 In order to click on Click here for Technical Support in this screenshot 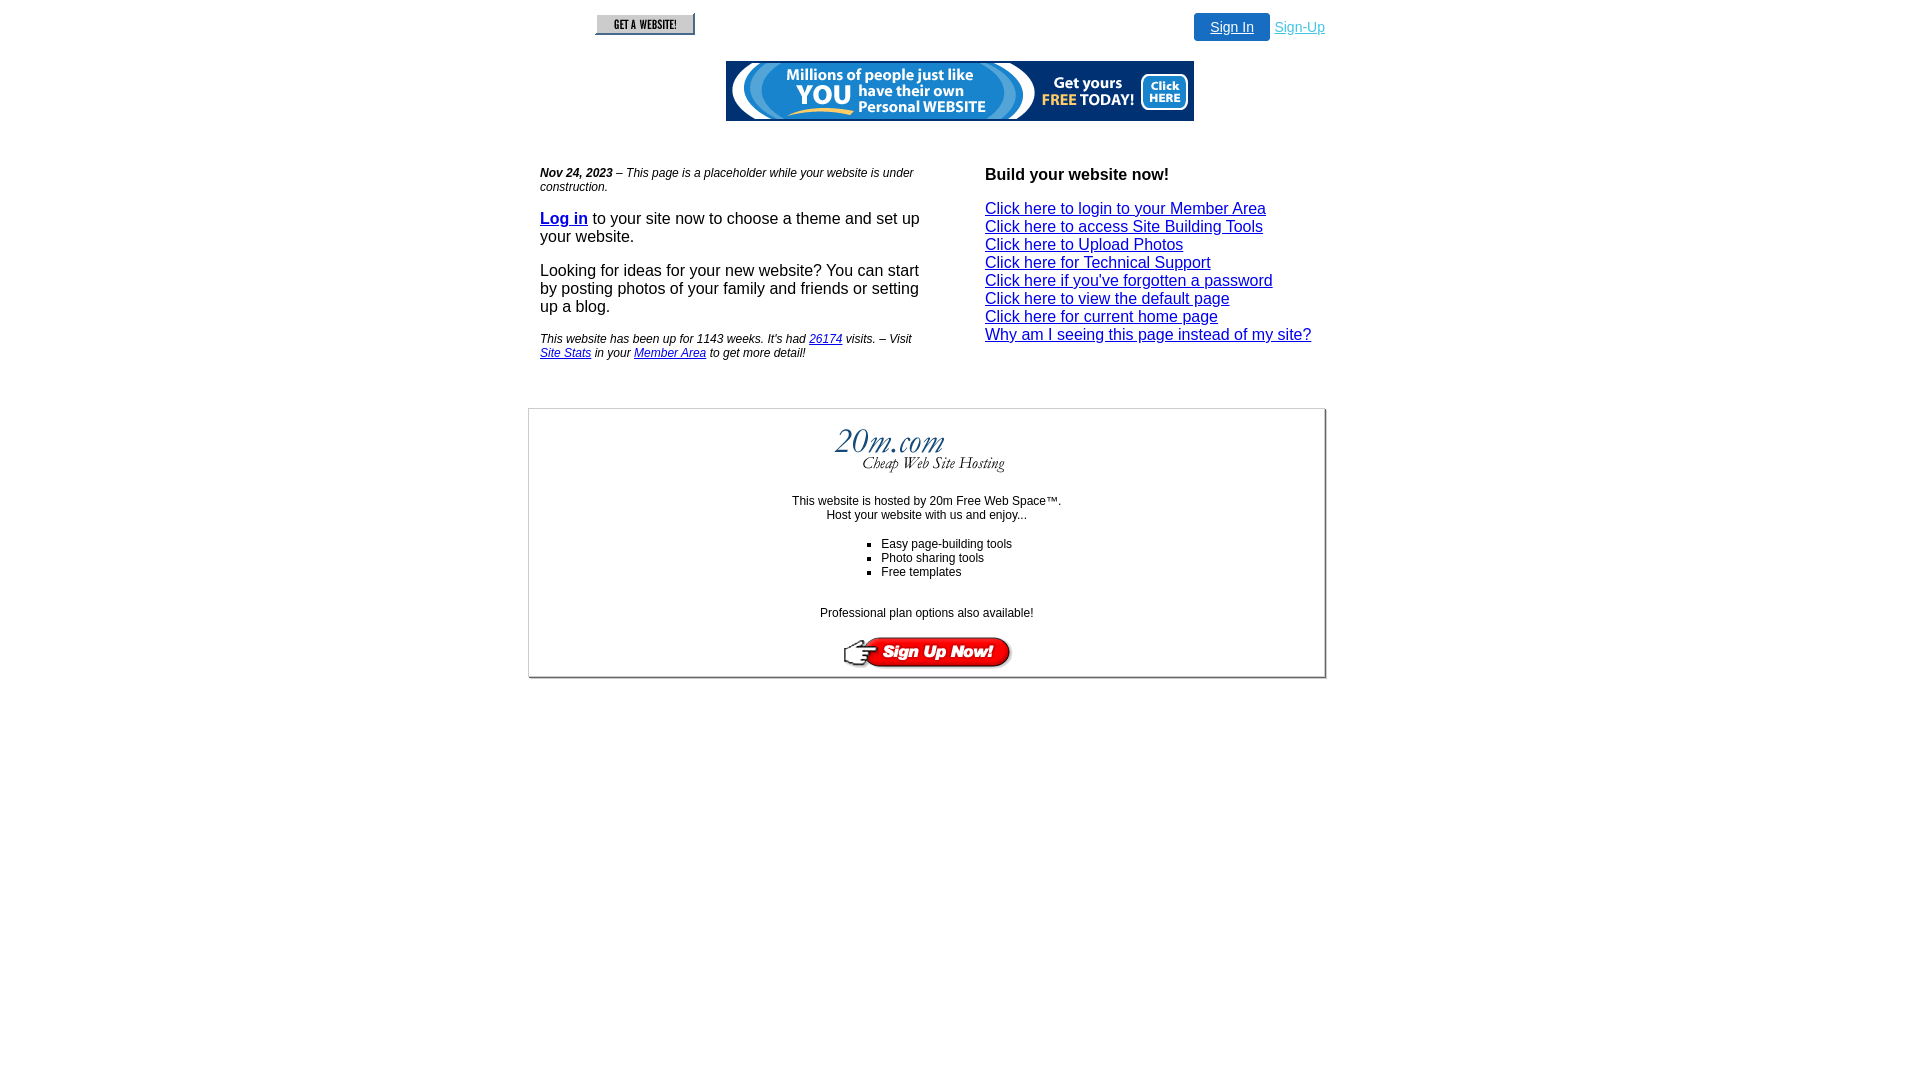, I will do `click(1098, 262)`.